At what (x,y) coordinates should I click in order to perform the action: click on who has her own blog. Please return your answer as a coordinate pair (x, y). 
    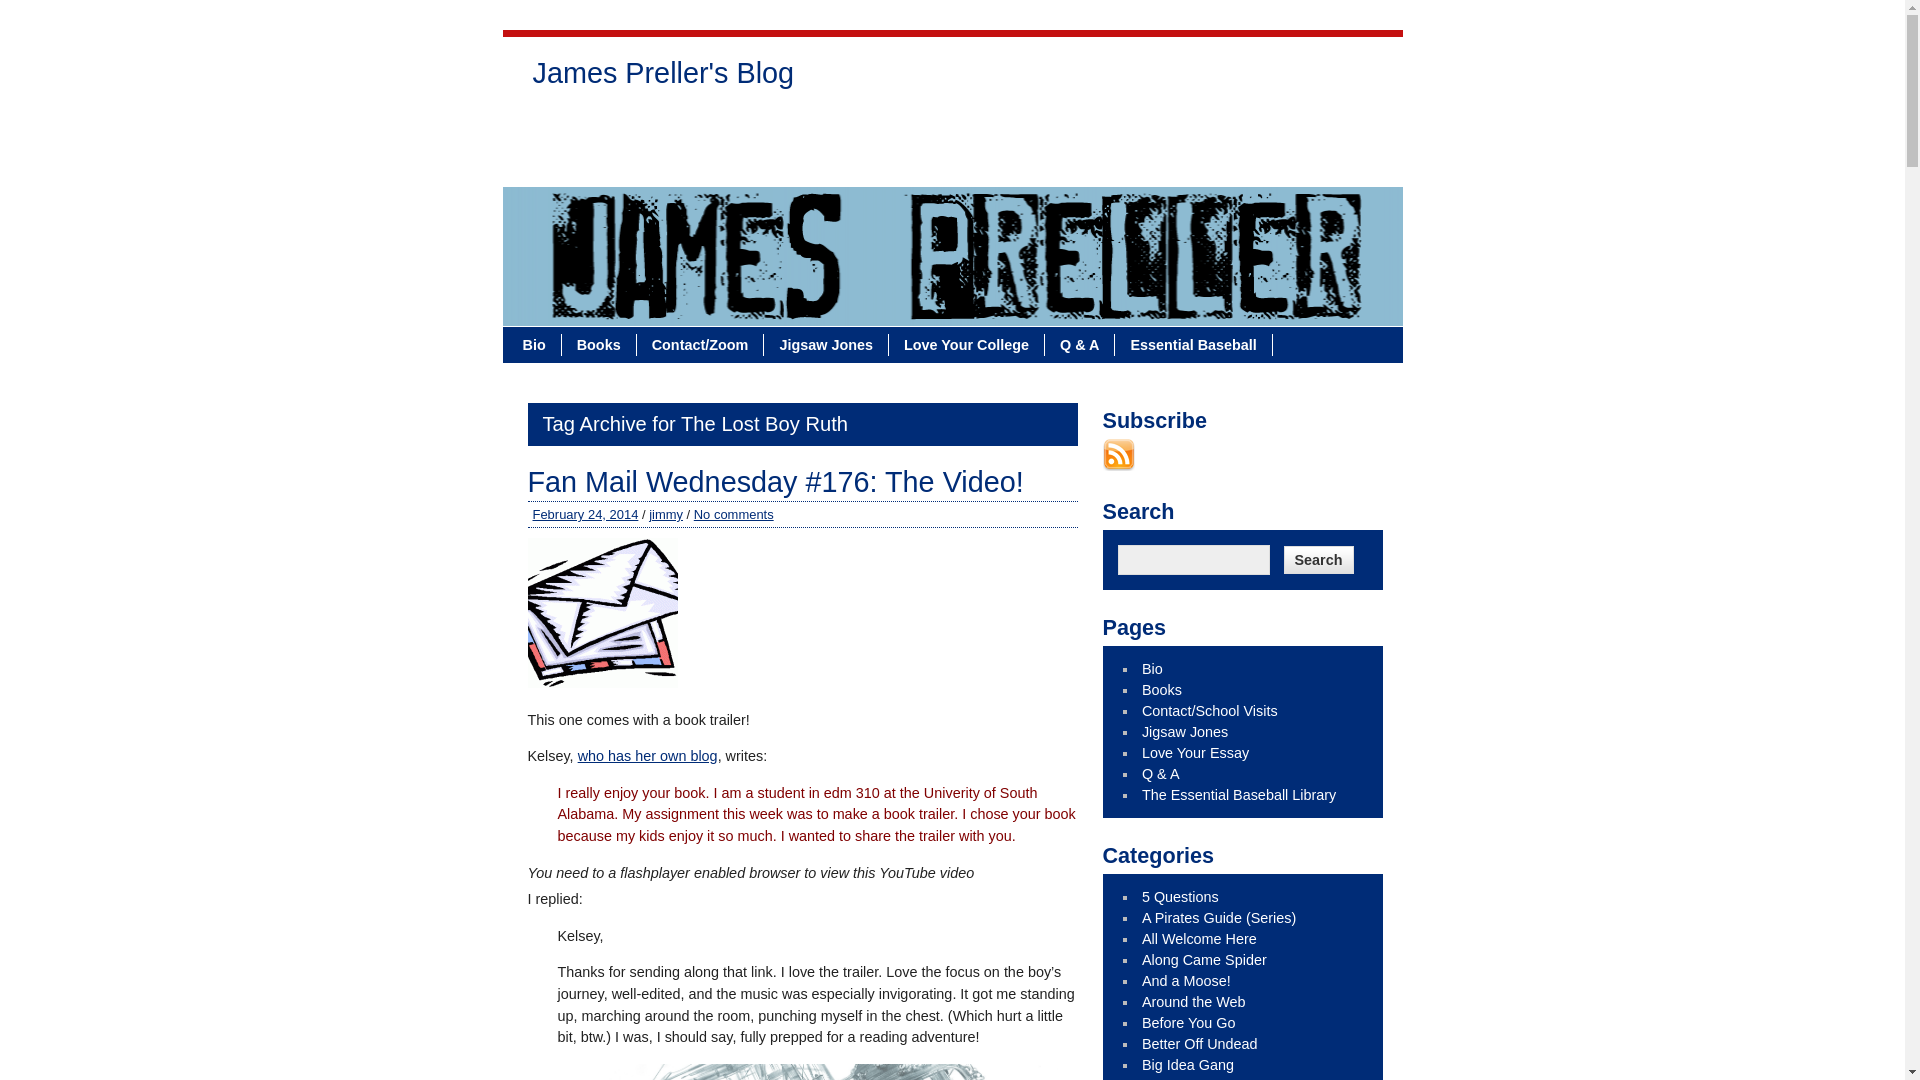
    Looking at the image, I should click on (648, 756).